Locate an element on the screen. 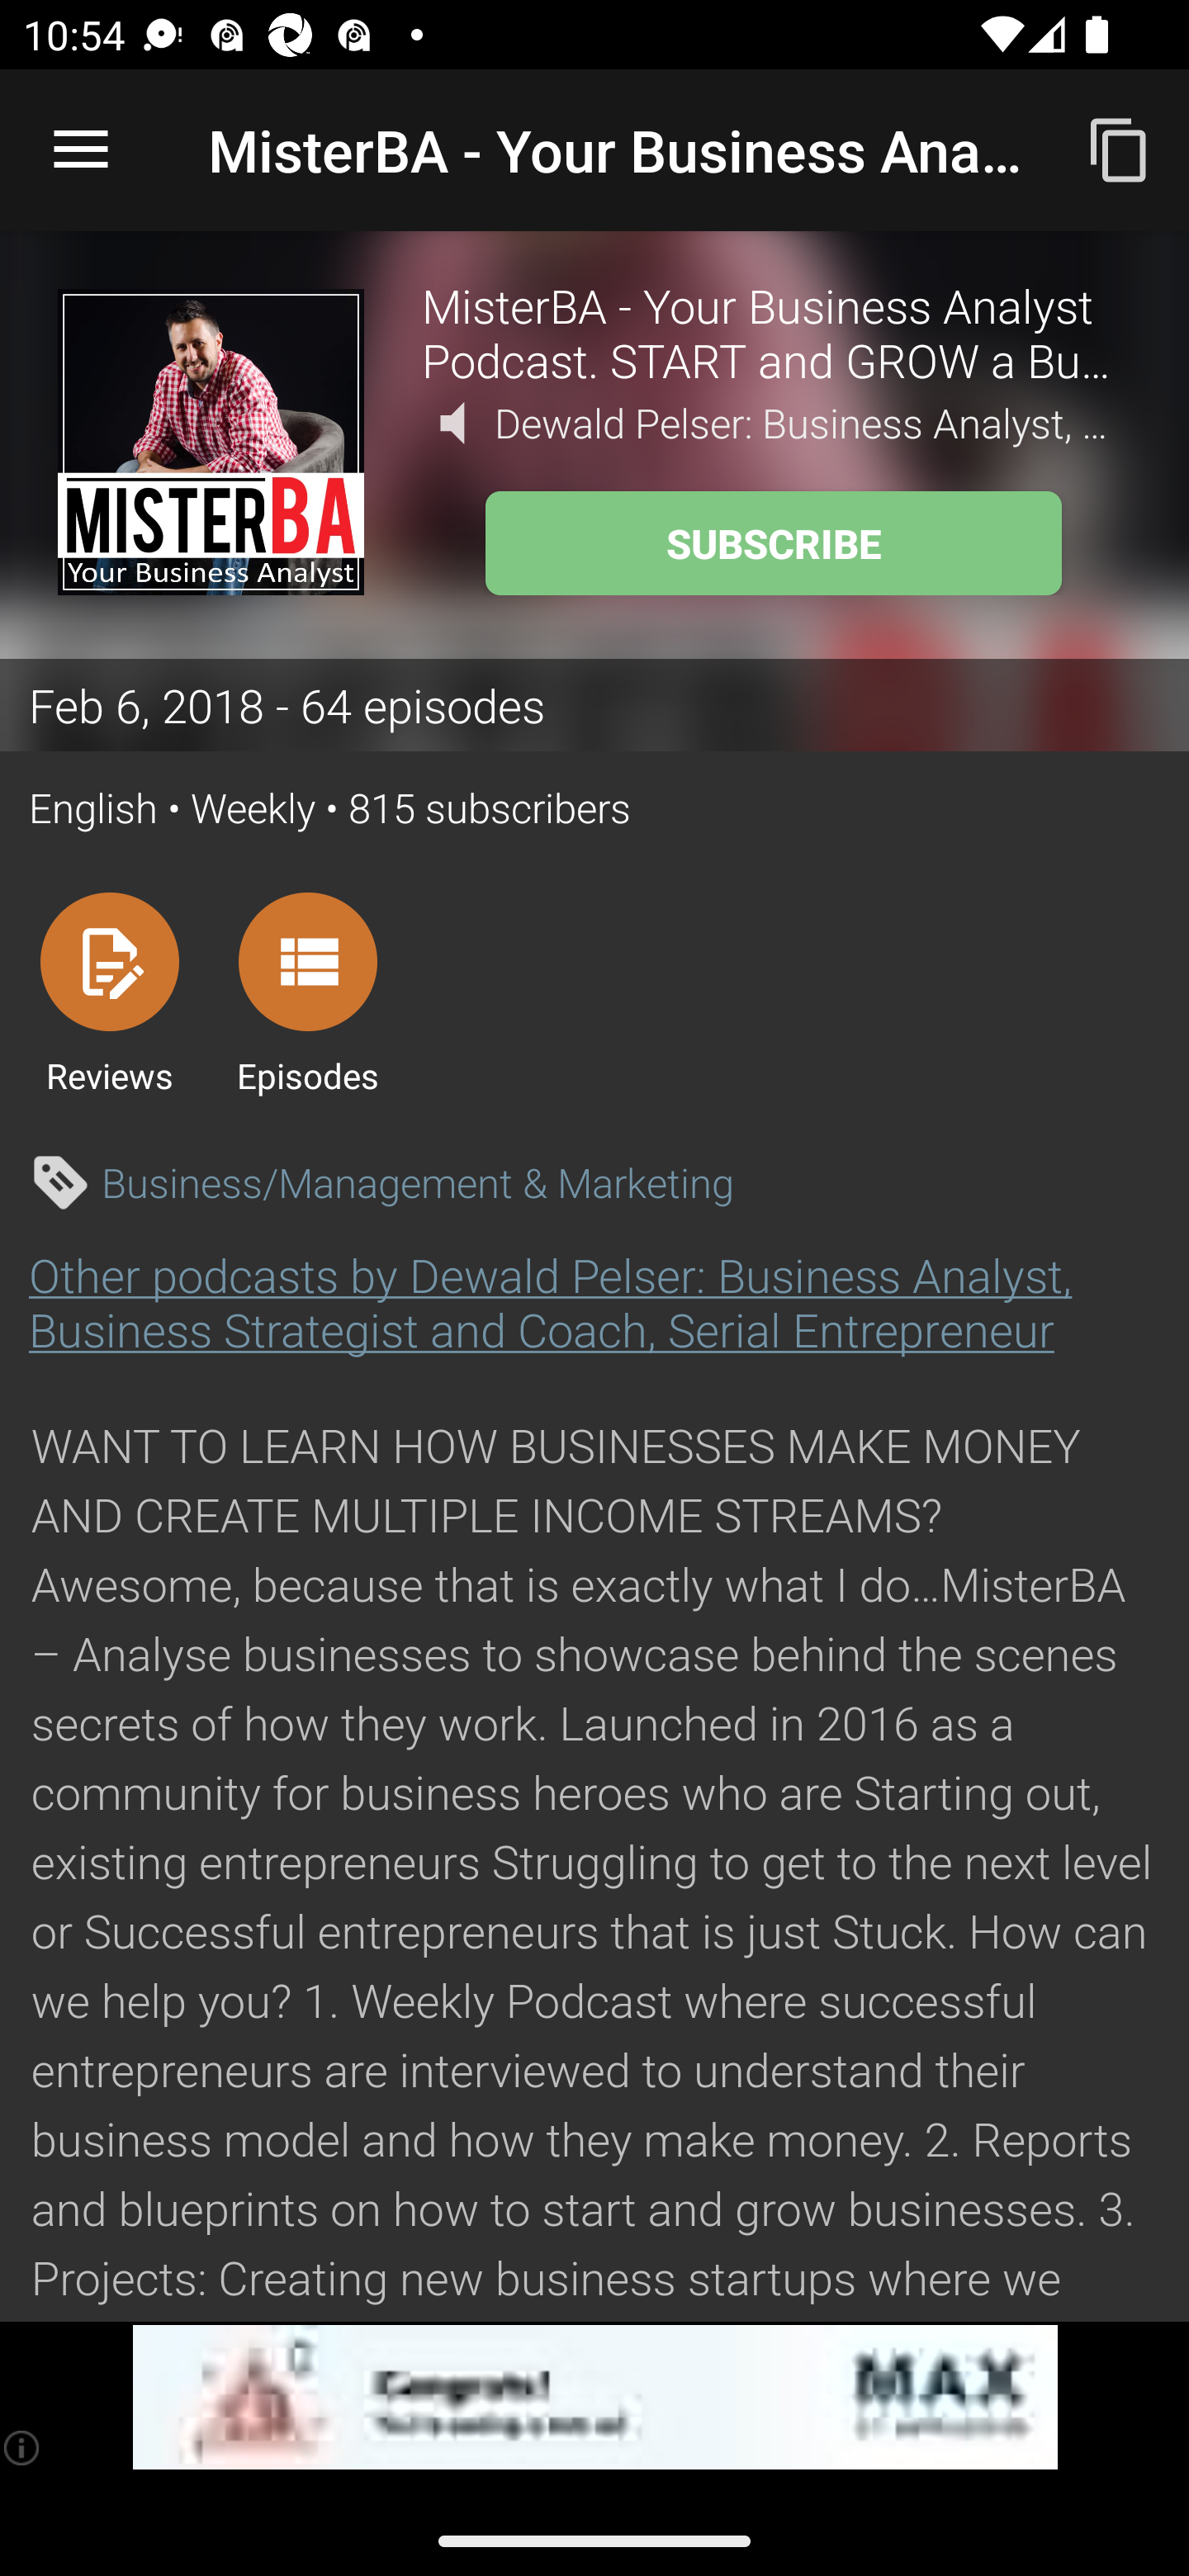 The image size is (1189, 2576). Copy feed url to clipboard is located at coordinates (1120, 149).